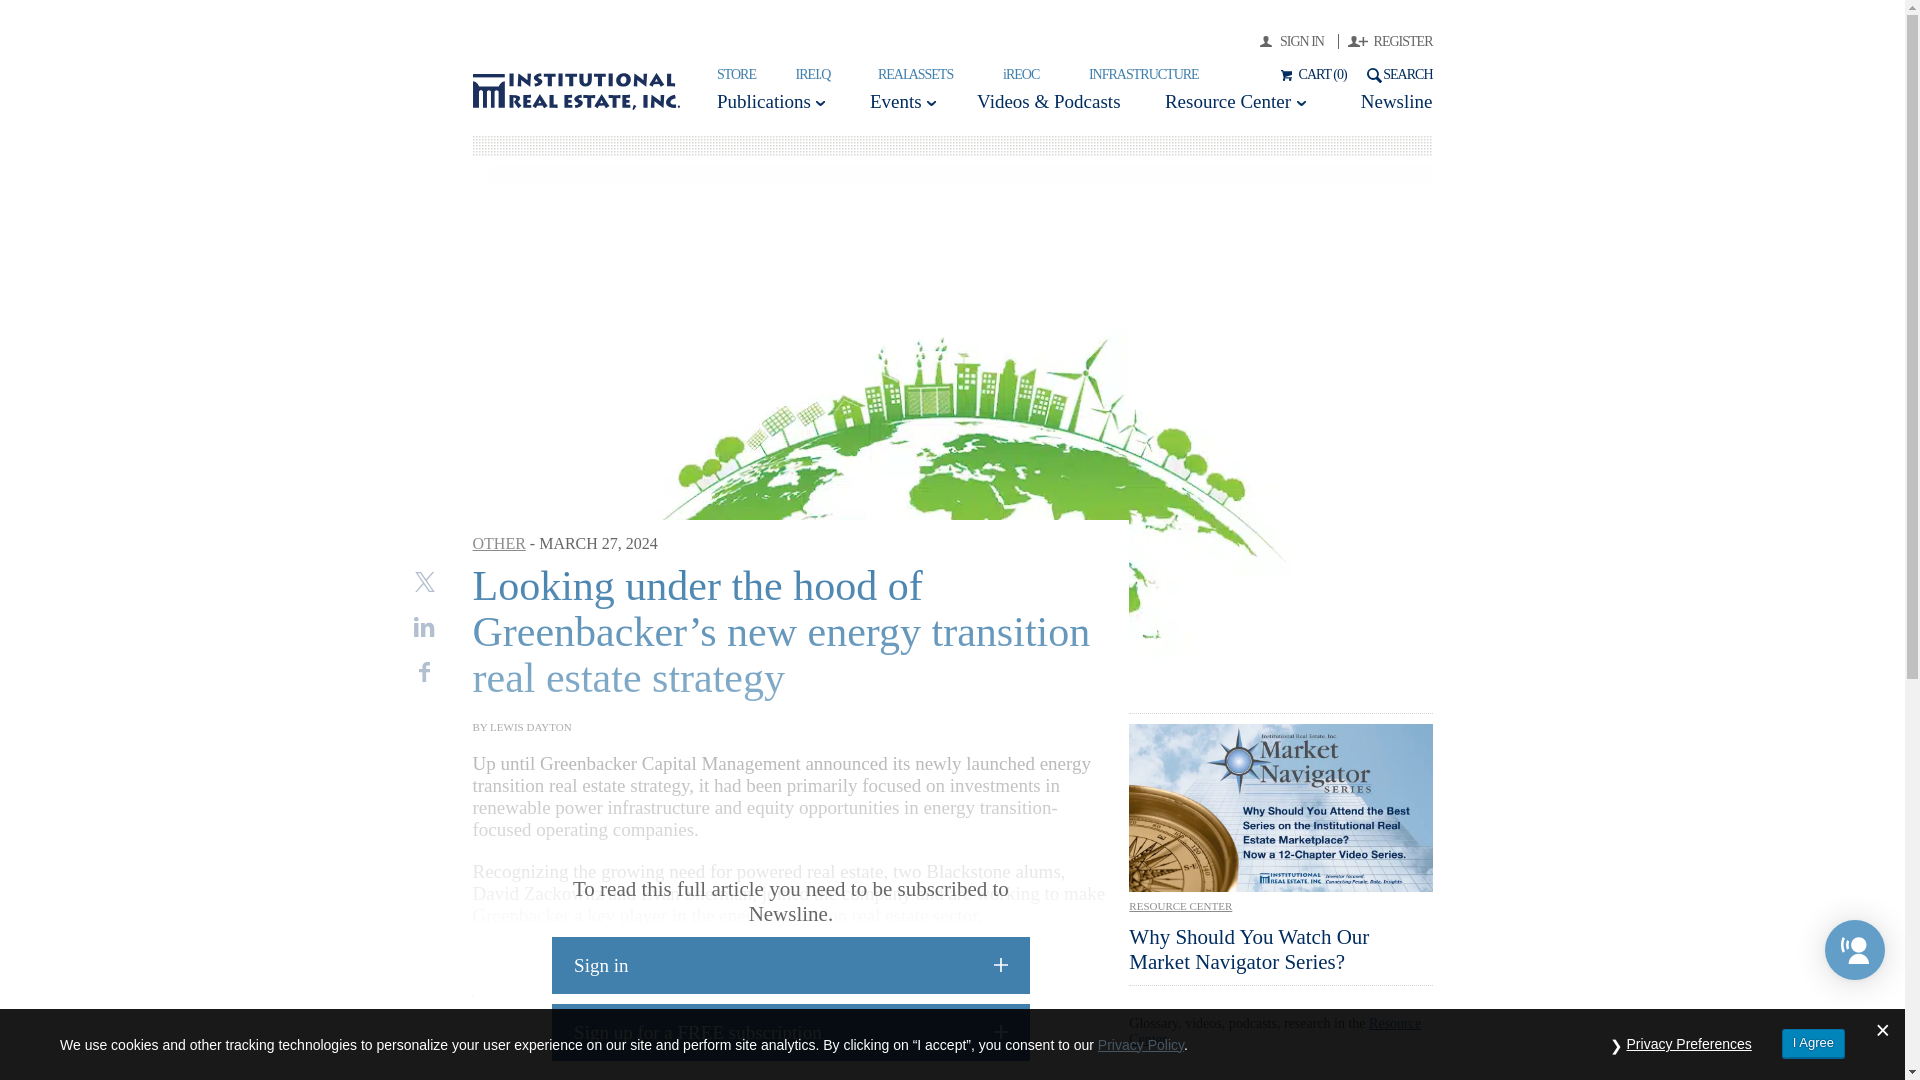  Describe the element at coordinates (1310, 74) in the screenshot. I see `View your shopping cart` at that location.